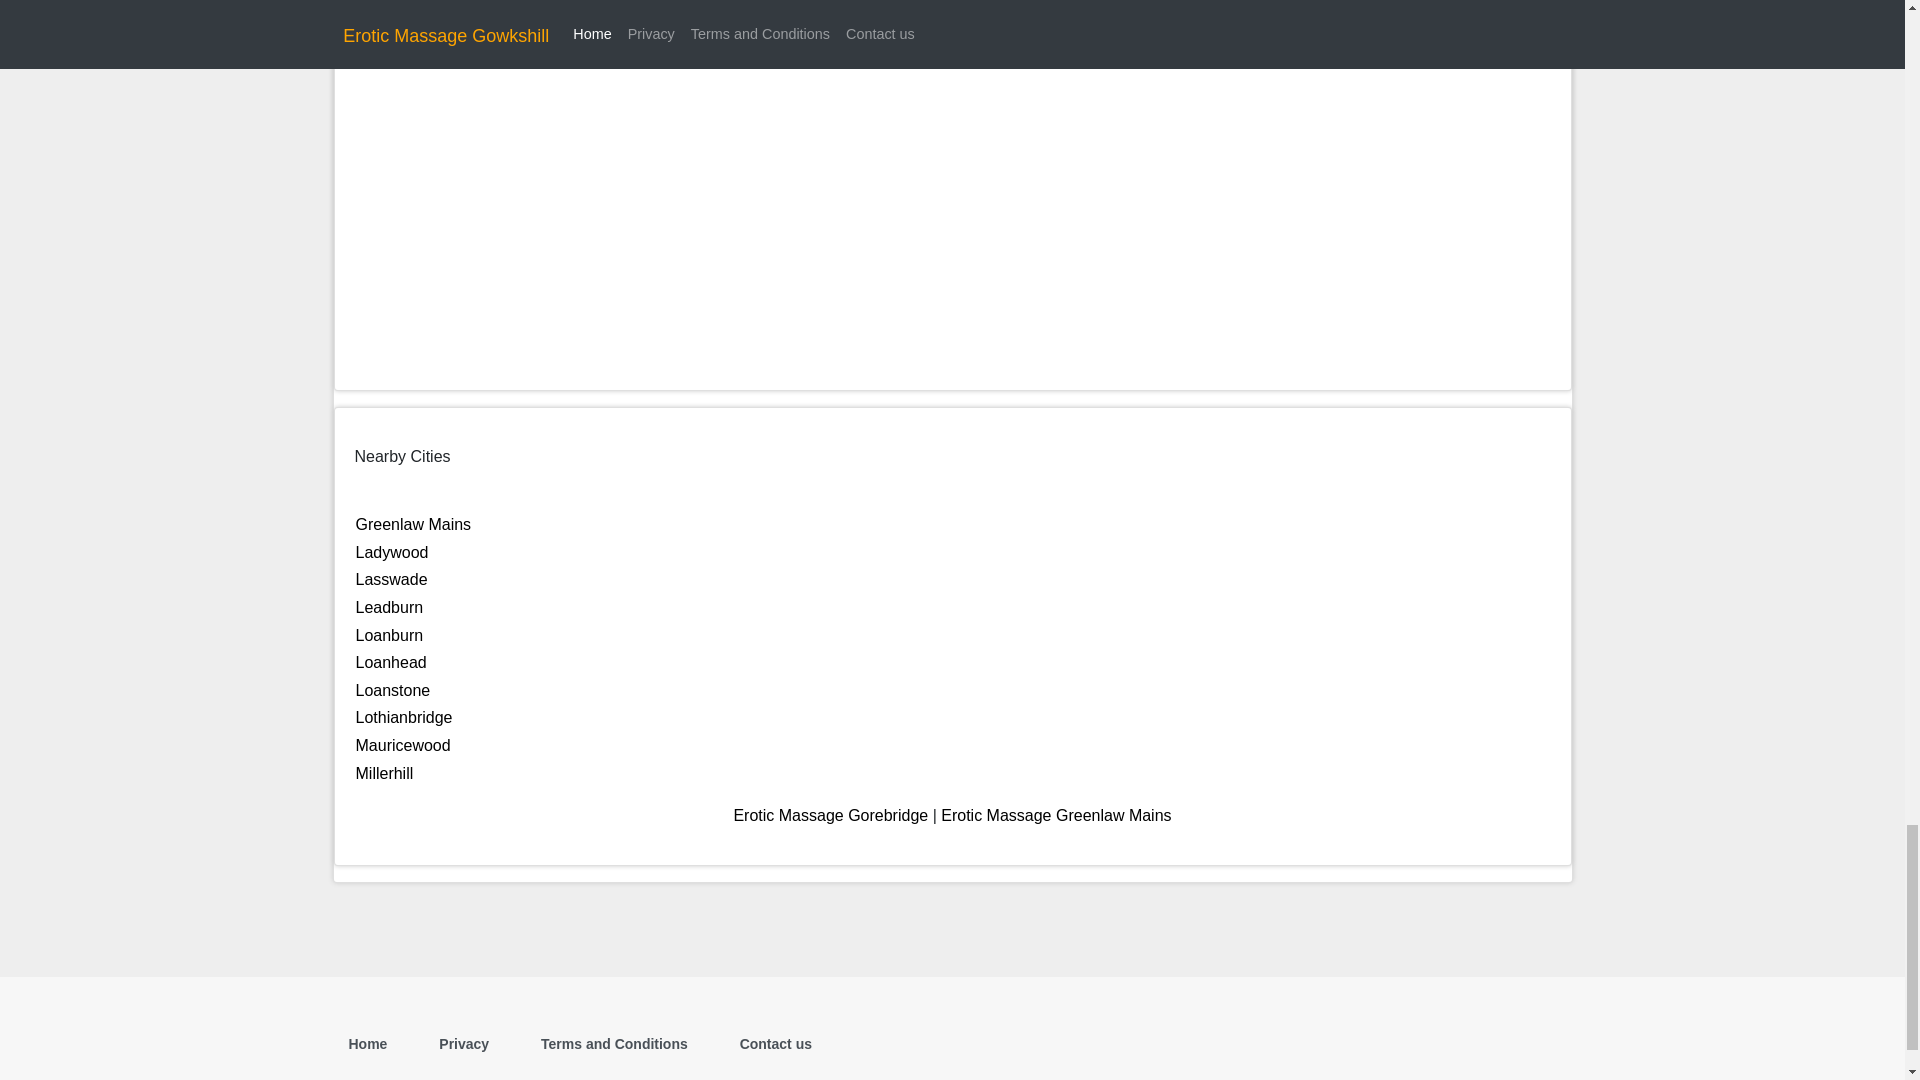 Image resolution: width=1920 pixels, height=1080 pixels. I want to click on Ladywood, so click(392, 552).